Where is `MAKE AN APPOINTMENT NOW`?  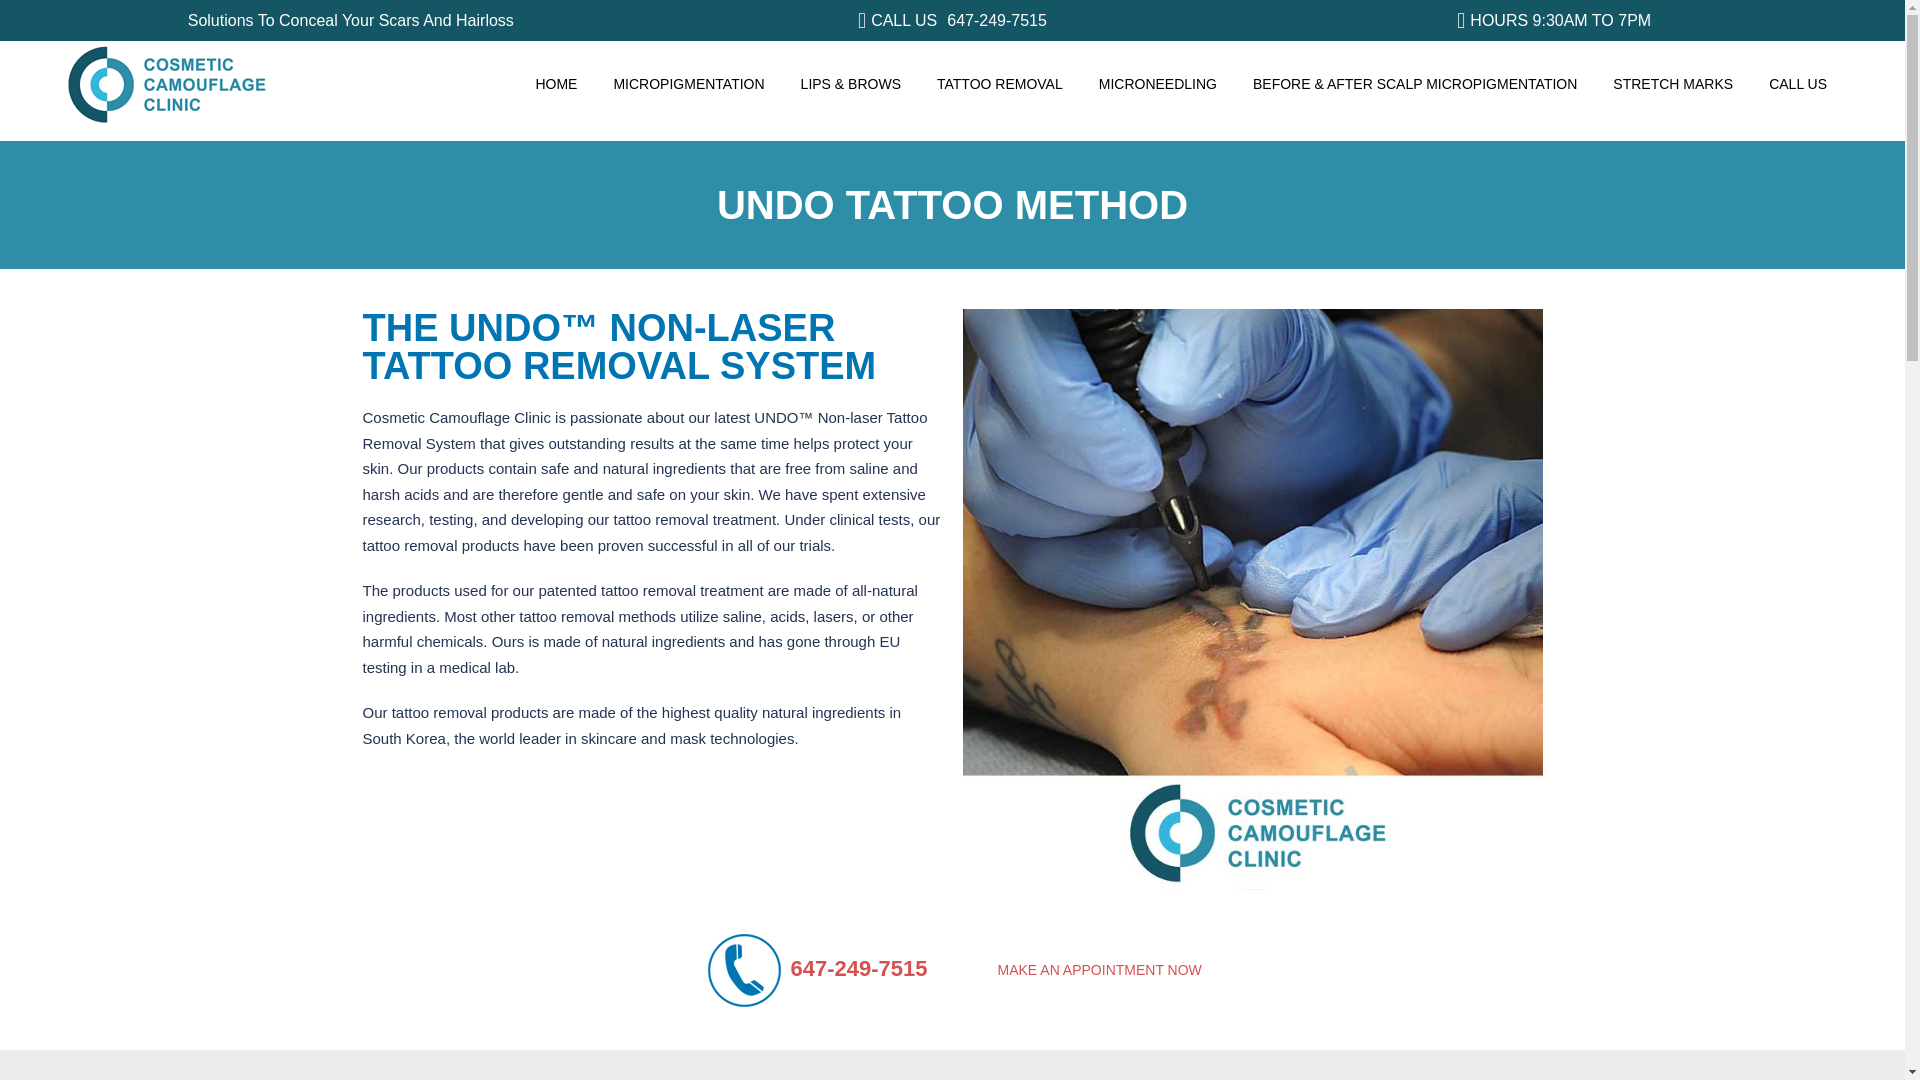 MAKE AN APPOINTMENT NOW is located at coordinates (1098, 970).